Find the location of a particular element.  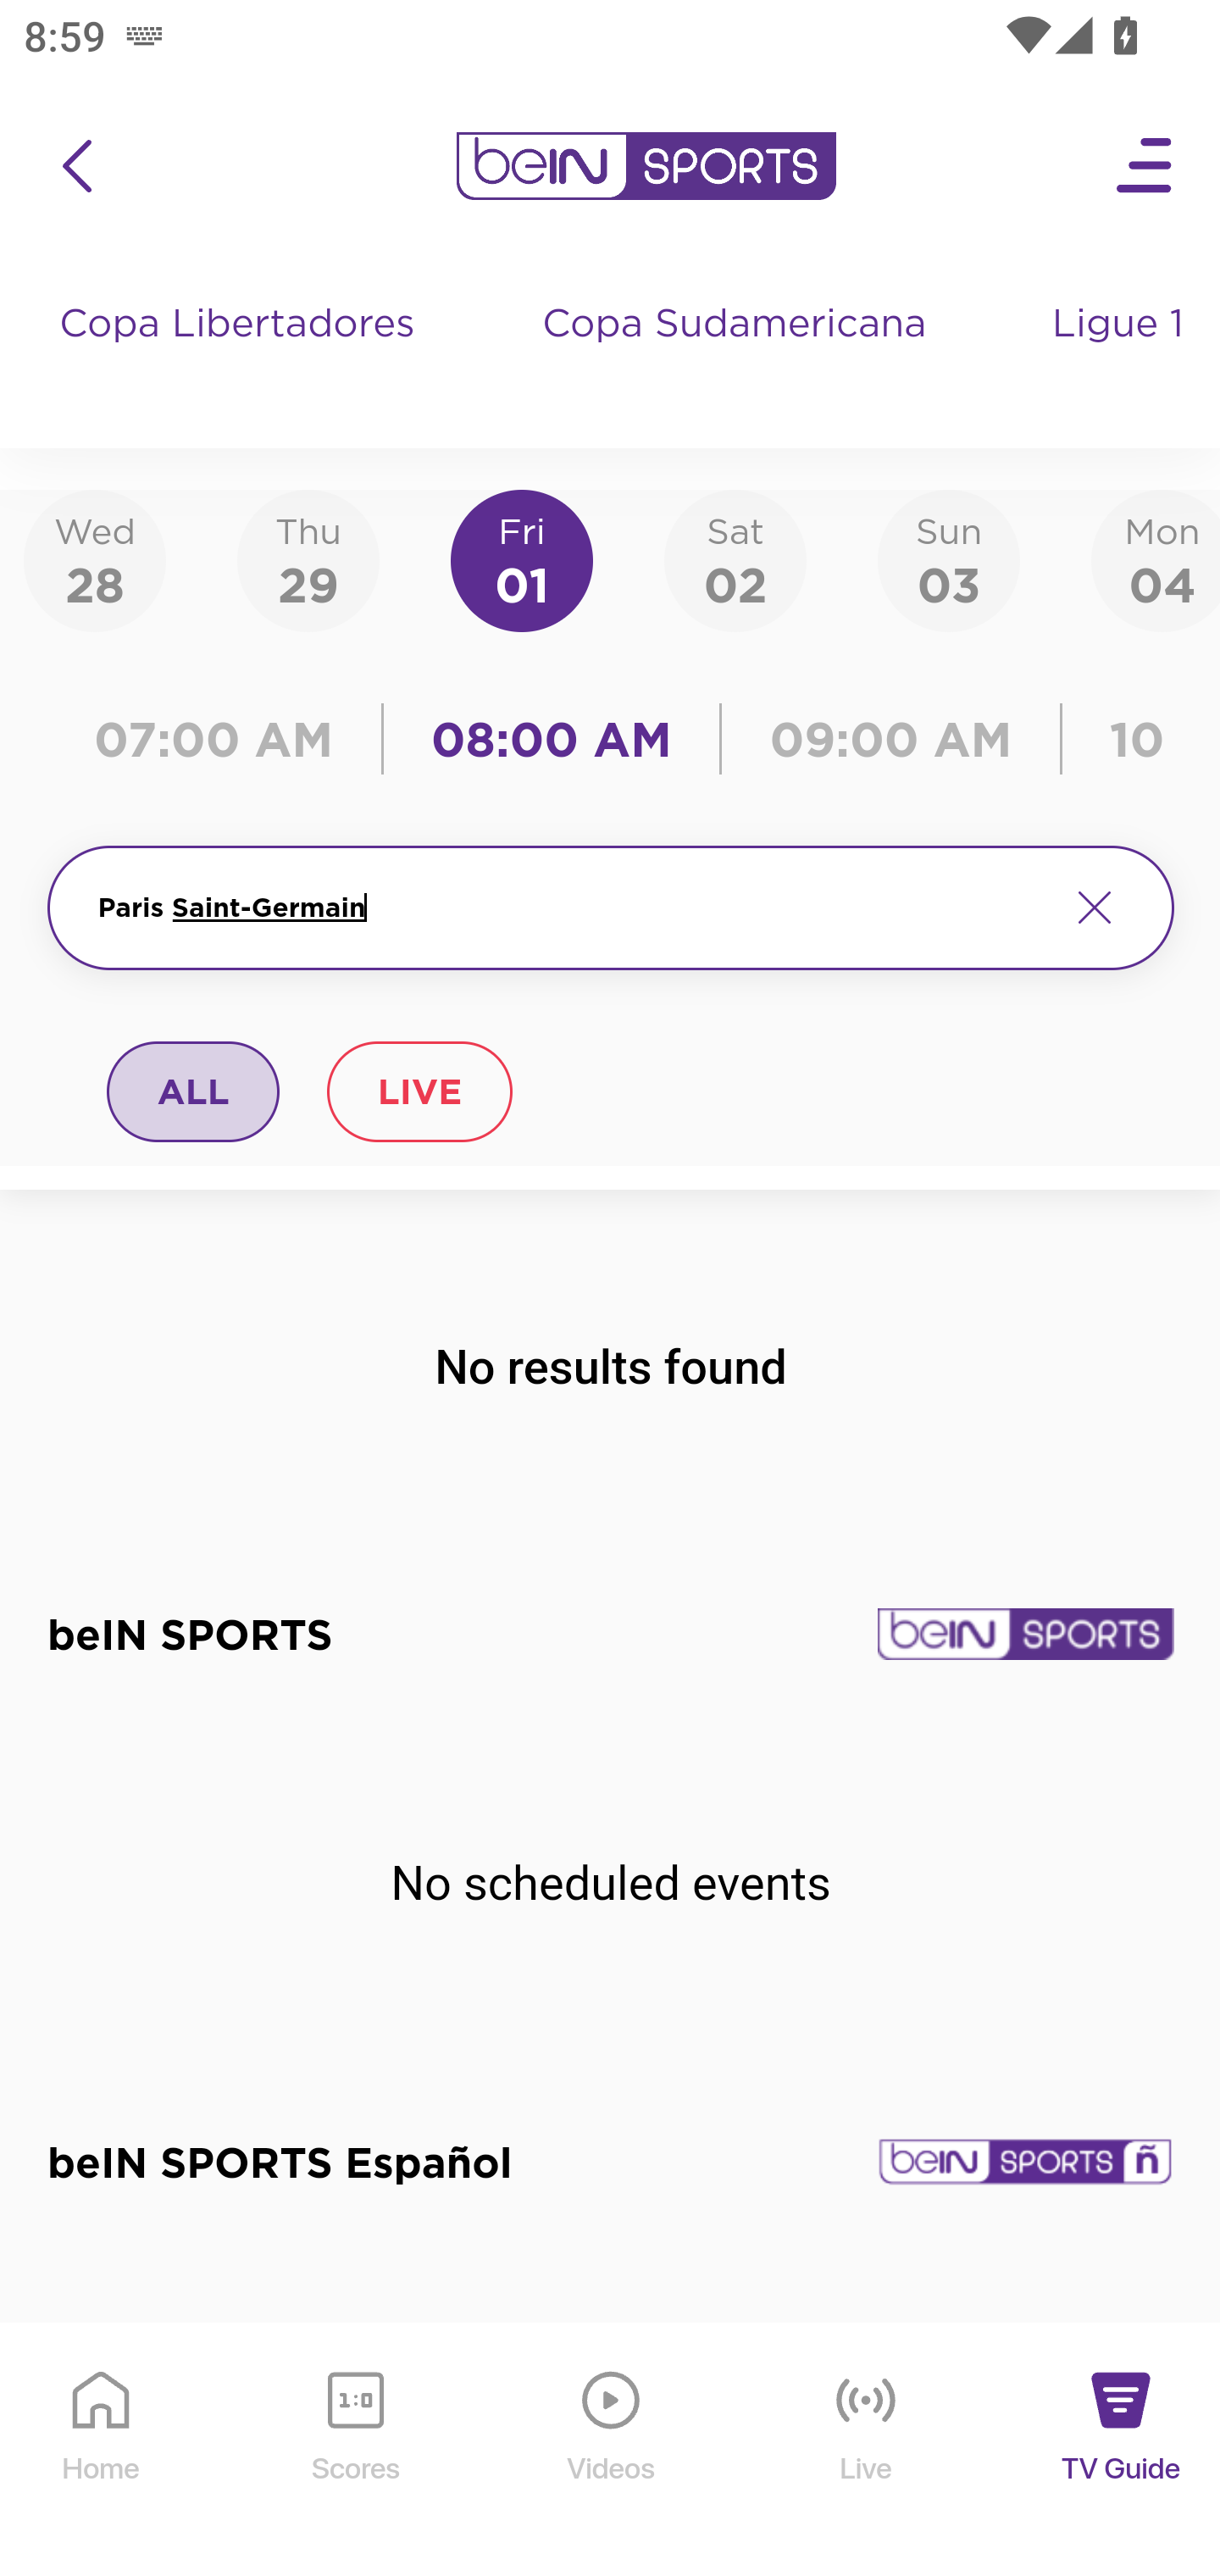

ALL is located at coordinates (194, 1091).